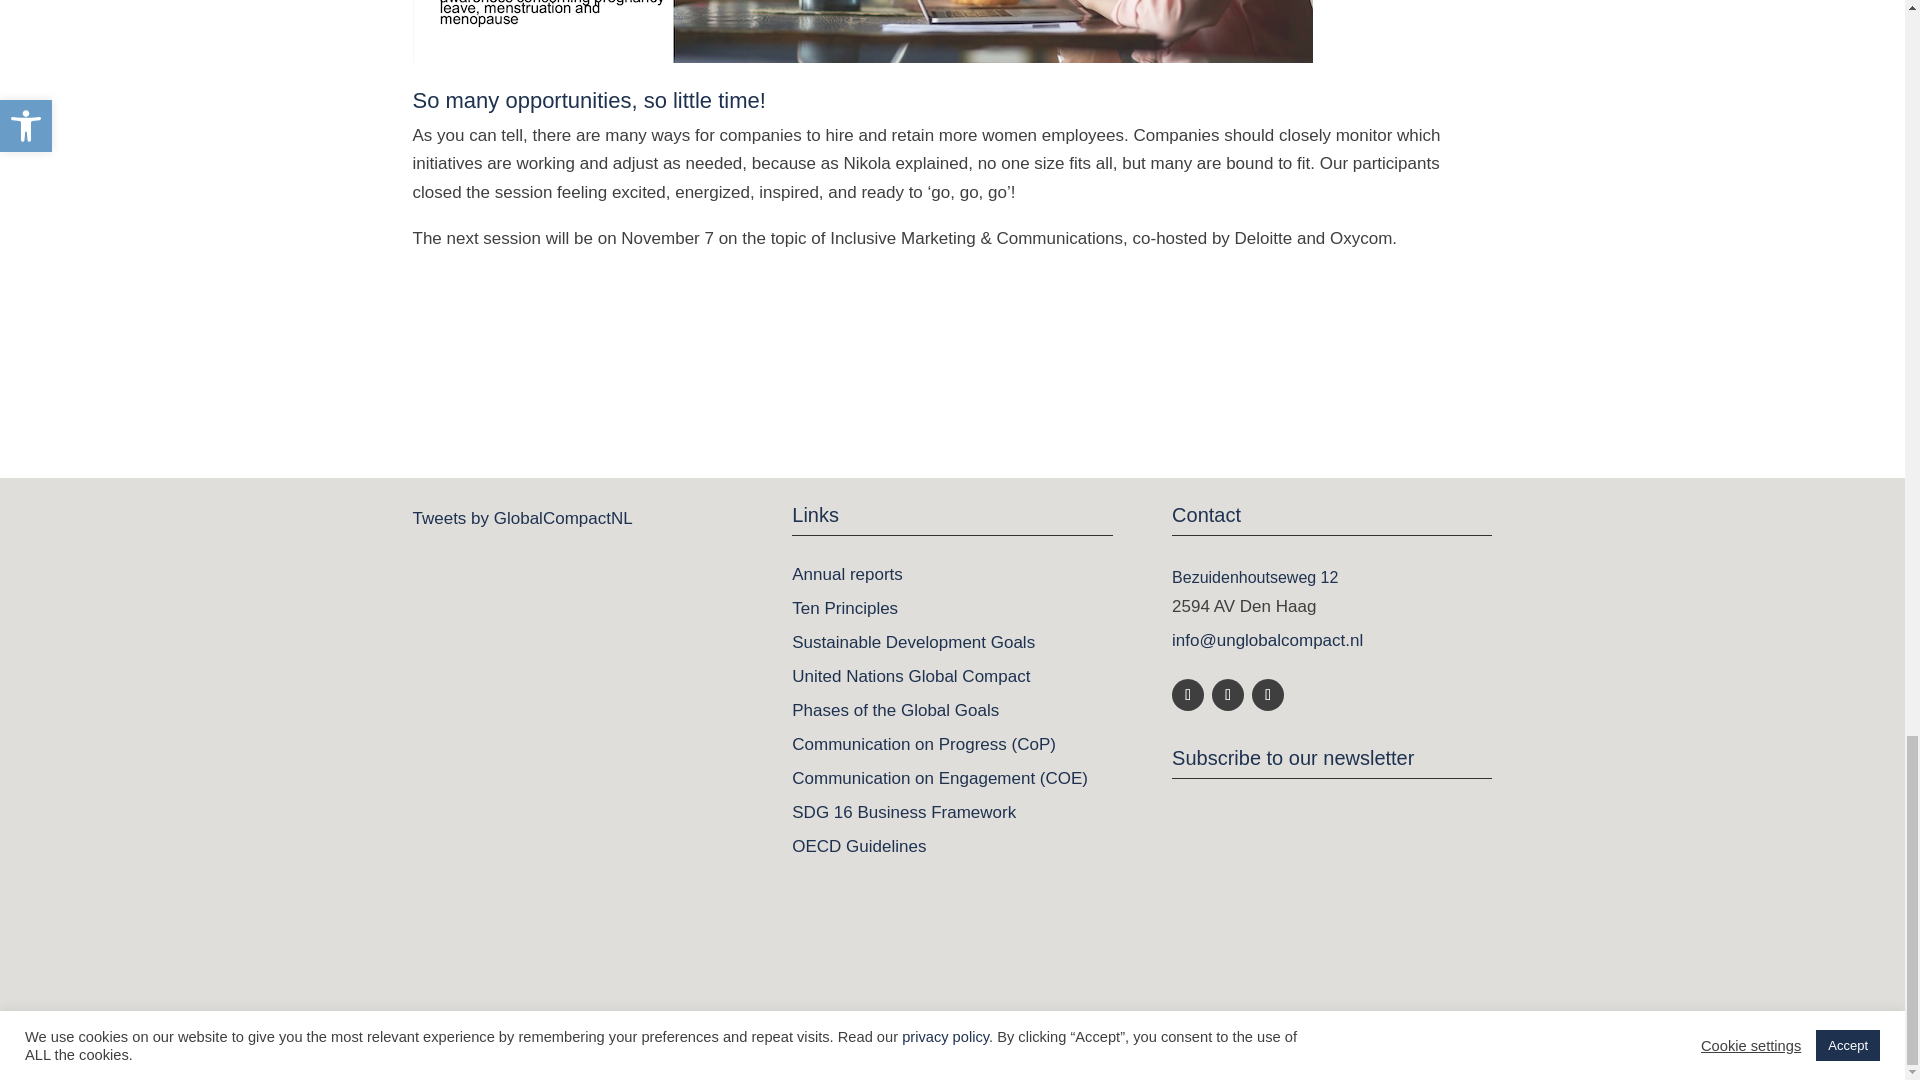  What do you see at coordinates (862, 31) in the screenshot?
I see `Gender blog GCNL - Retention` at bounding box center [862, 31].